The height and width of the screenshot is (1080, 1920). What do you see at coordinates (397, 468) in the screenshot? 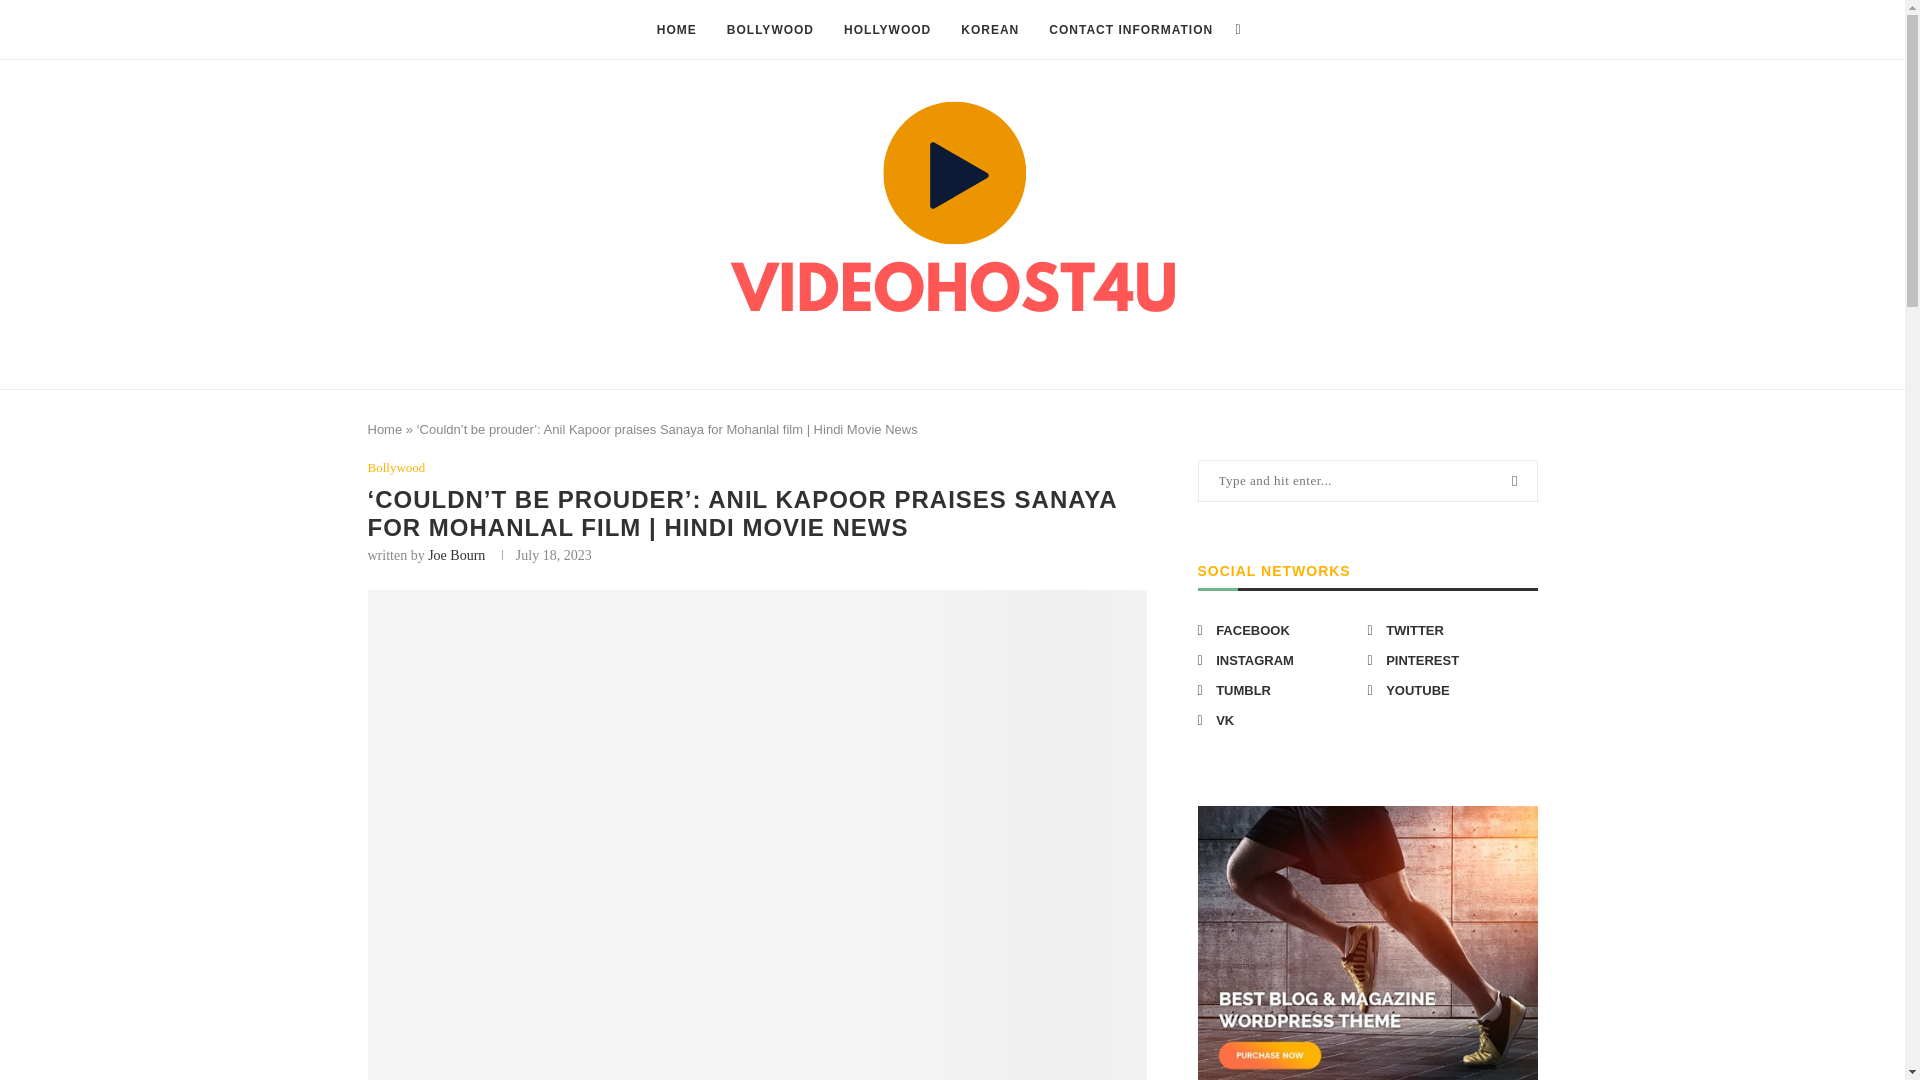
I see `Bollywood` at bounding box center [397, 468].